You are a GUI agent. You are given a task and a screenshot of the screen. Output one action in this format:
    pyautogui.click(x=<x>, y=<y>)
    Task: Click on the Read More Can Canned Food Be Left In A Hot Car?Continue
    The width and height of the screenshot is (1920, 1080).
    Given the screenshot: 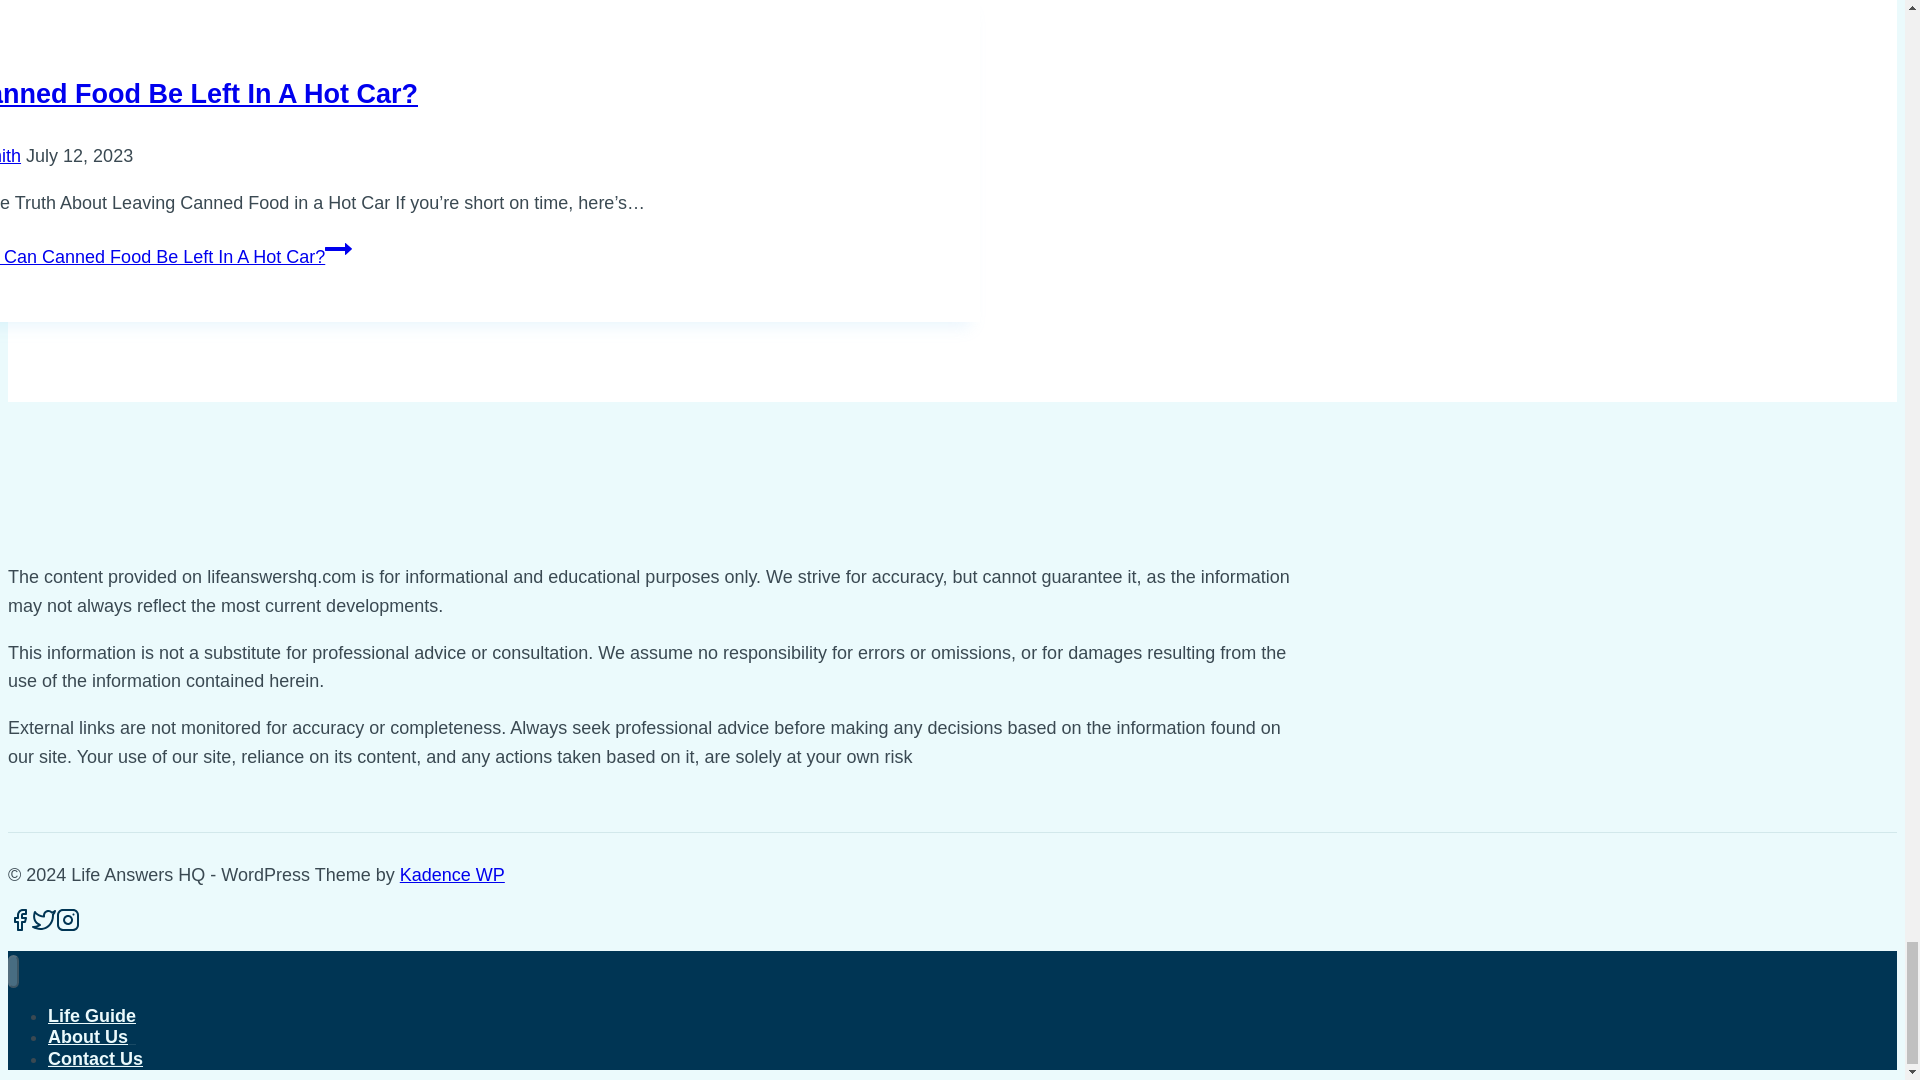 What is the action you would take?
    pyautogui.click(x=176, y=256)
    